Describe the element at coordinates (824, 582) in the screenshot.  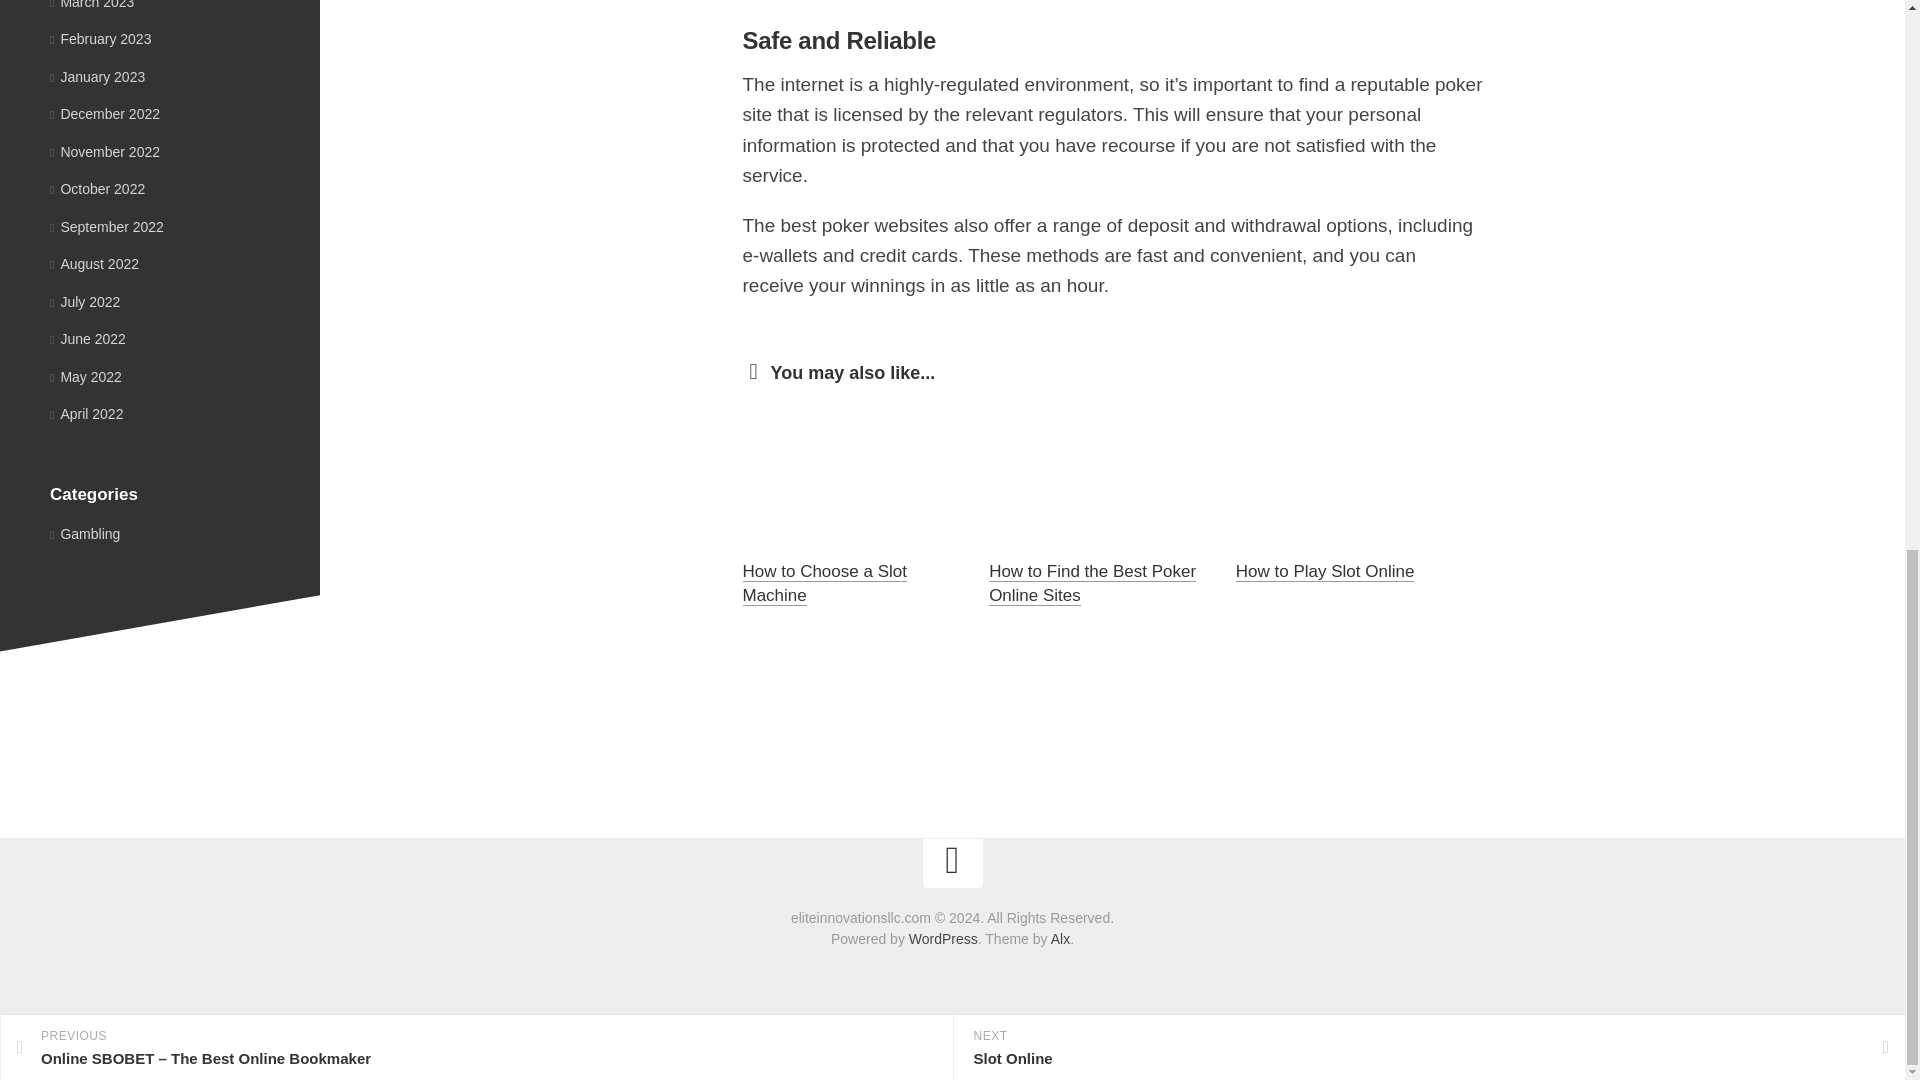
I see `How to Choose a Slot Machine` at that location.